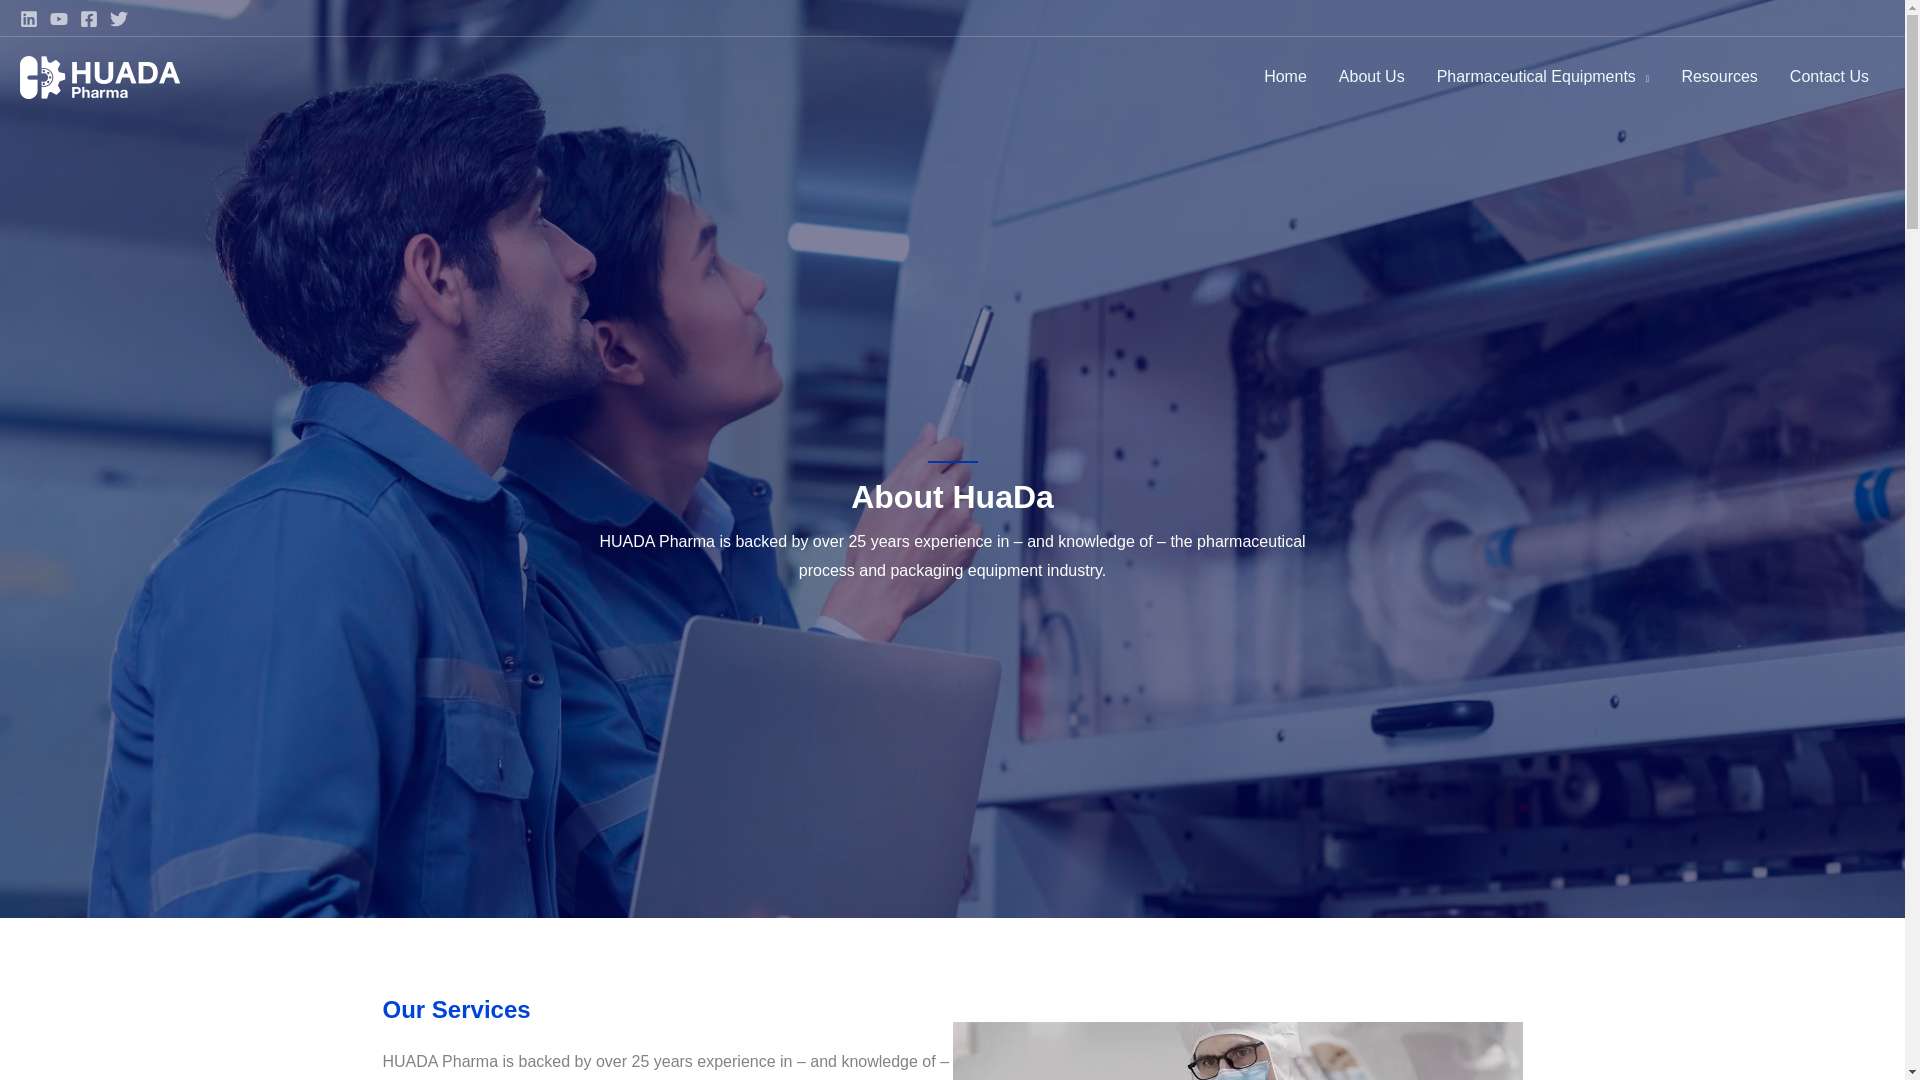 Image resolution: width=1920 pixels, height=1080 pixels. Describe the element at coordinates (1371, 76) in the screenshot. I see `About Us` at that location.